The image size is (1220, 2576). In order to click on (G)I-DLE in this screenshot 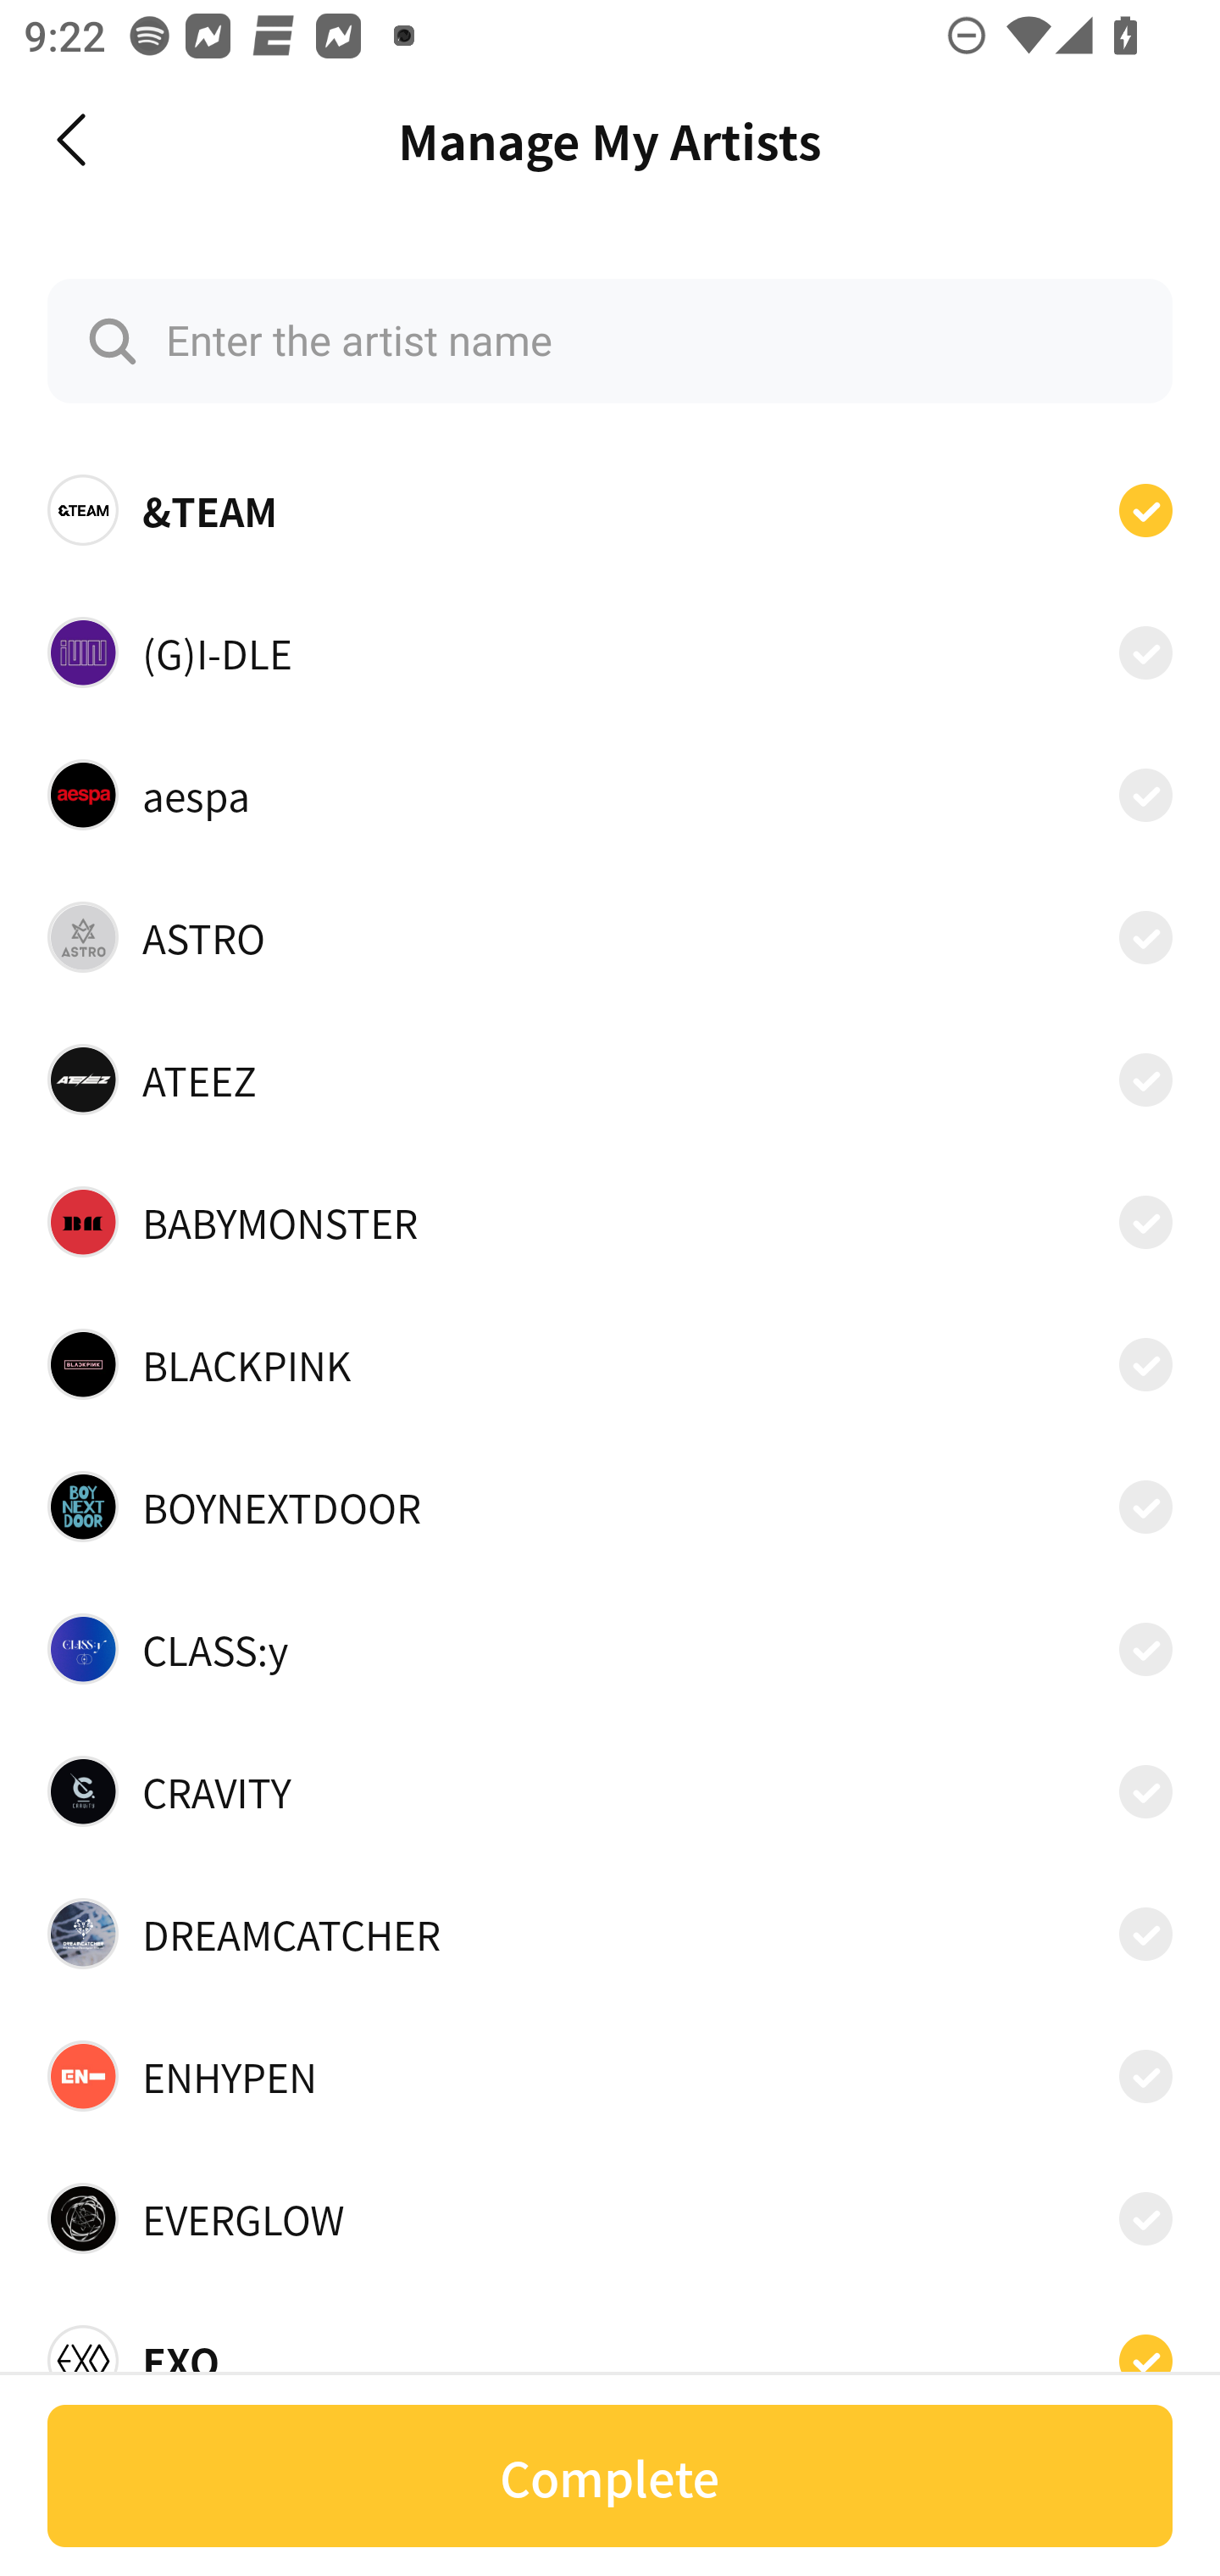, I will do `click(610, 651)`.